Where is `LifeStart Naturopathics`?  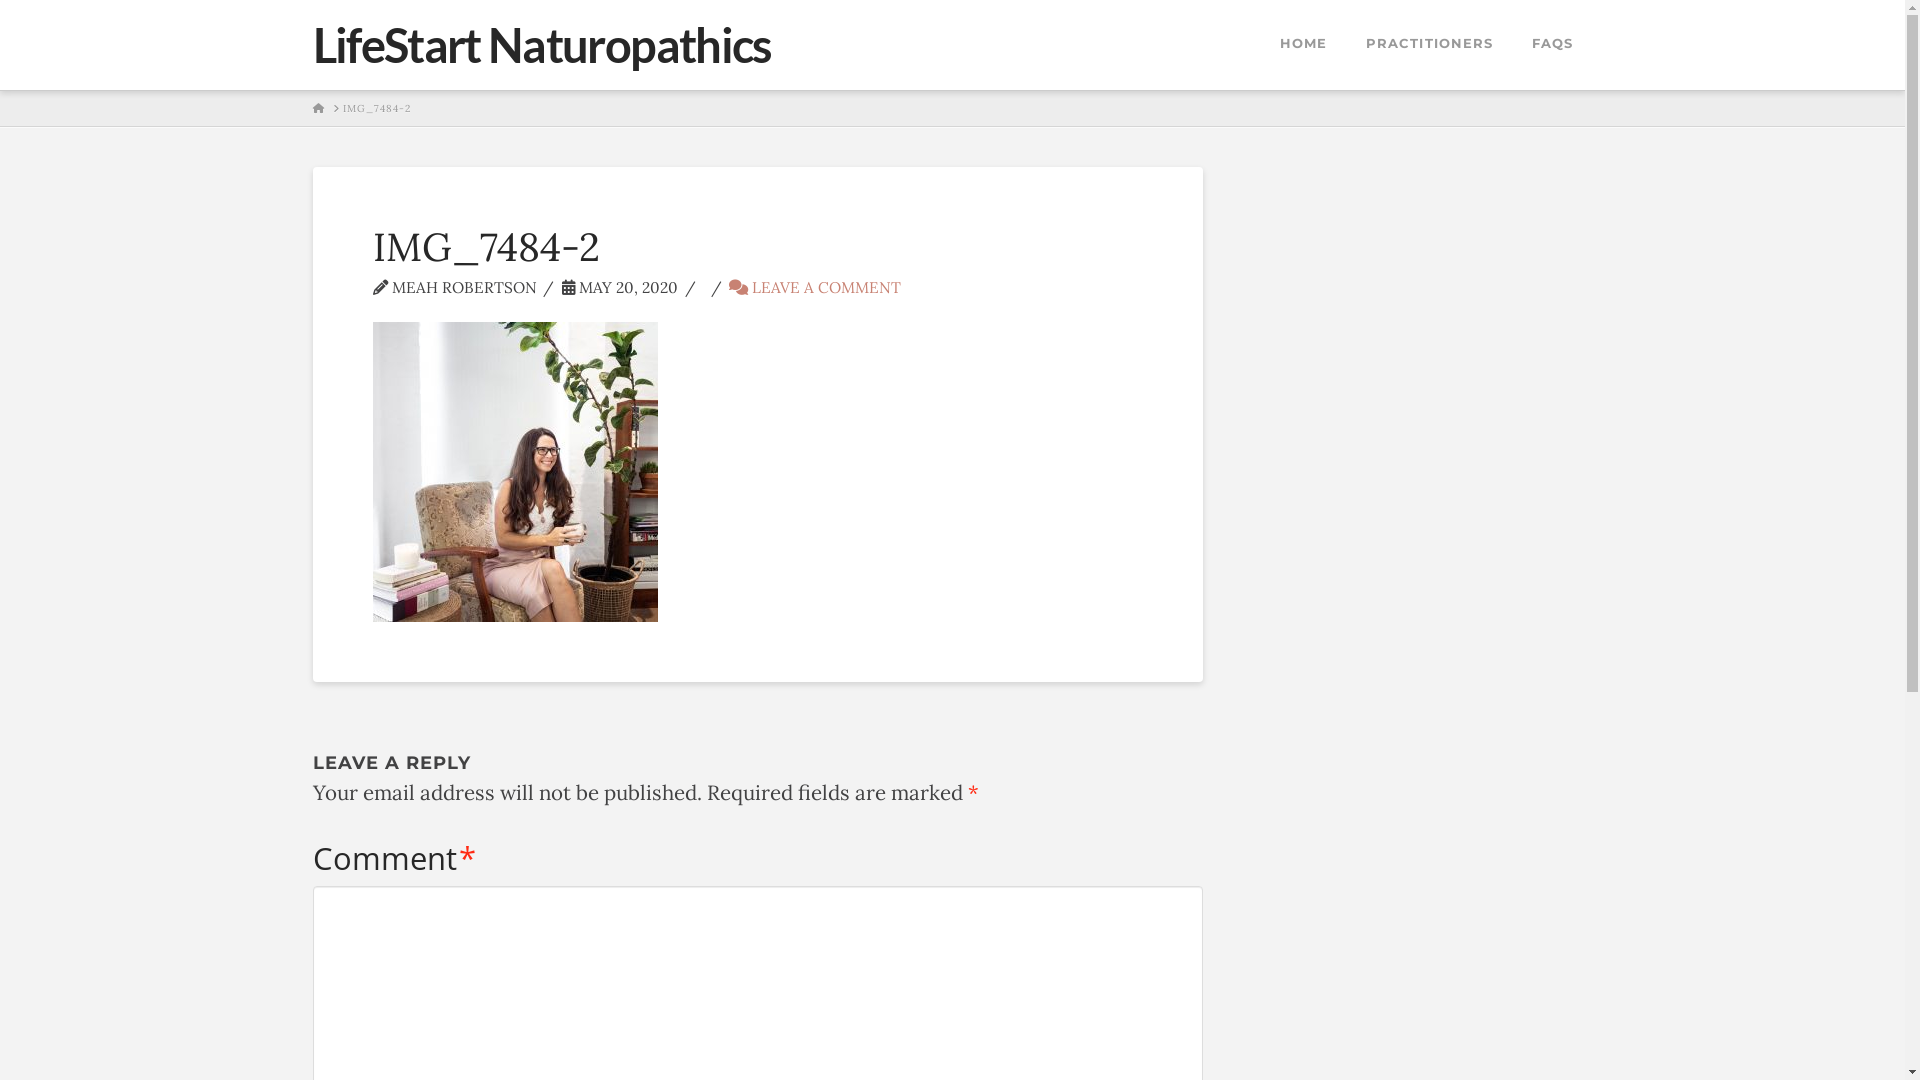 LifeStart Naturopathics is located at coordinates (542, 46).